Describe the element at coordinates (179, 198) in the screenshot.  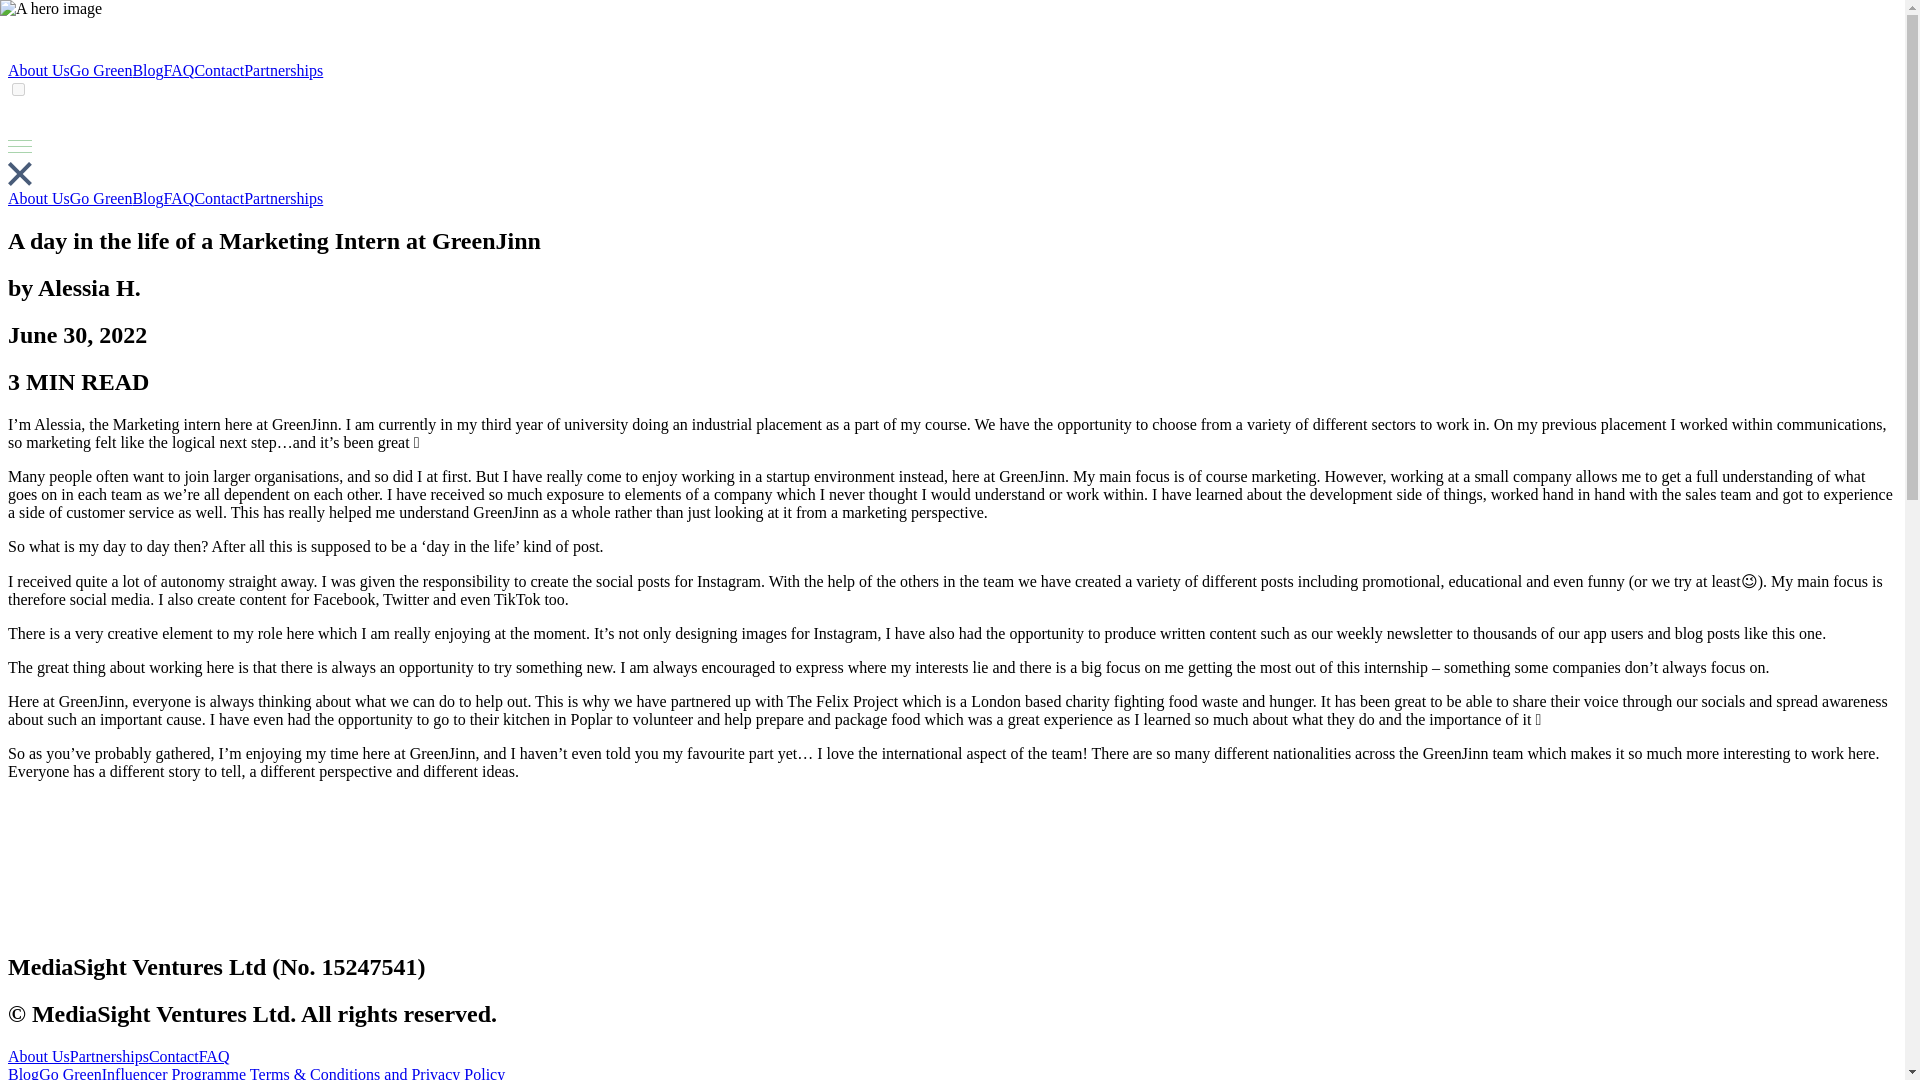
I see `FAQ` at that location.